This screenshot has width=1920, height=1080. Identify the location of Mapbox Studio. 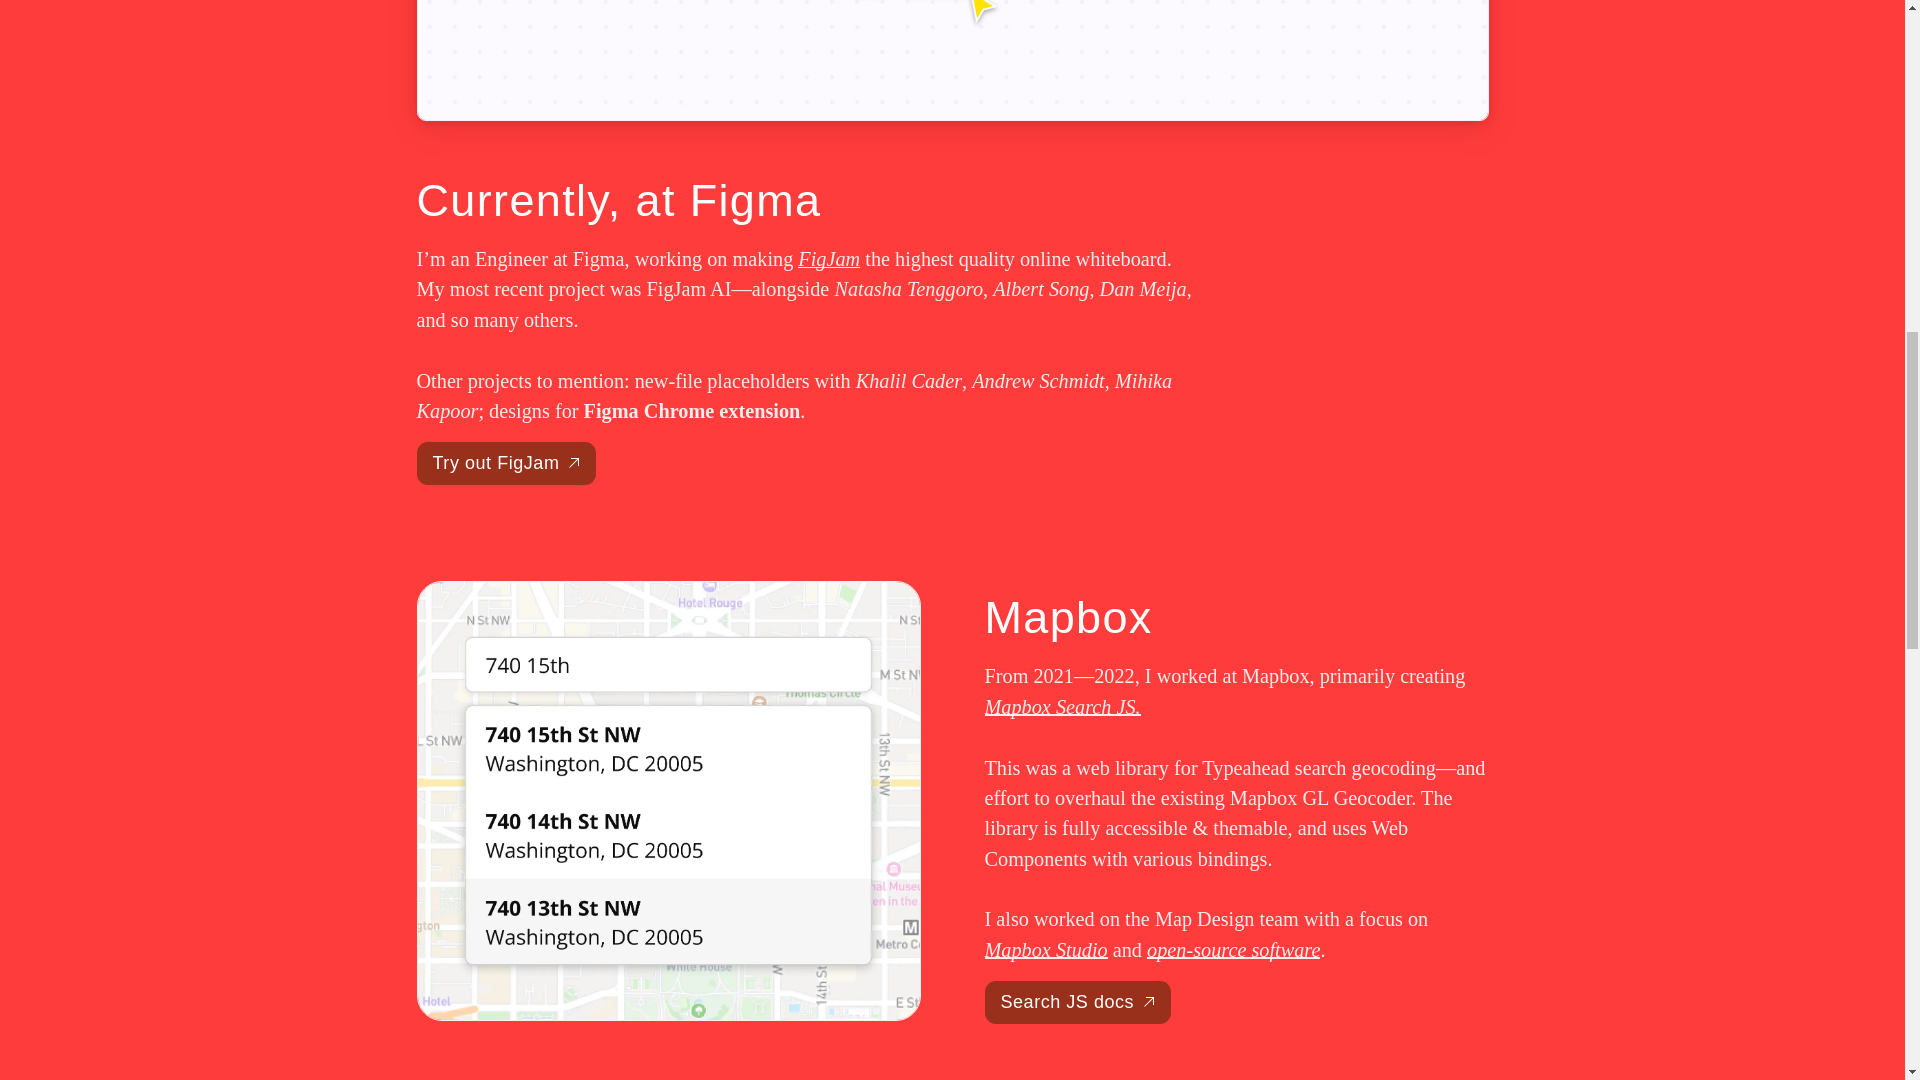
(1045, 950).